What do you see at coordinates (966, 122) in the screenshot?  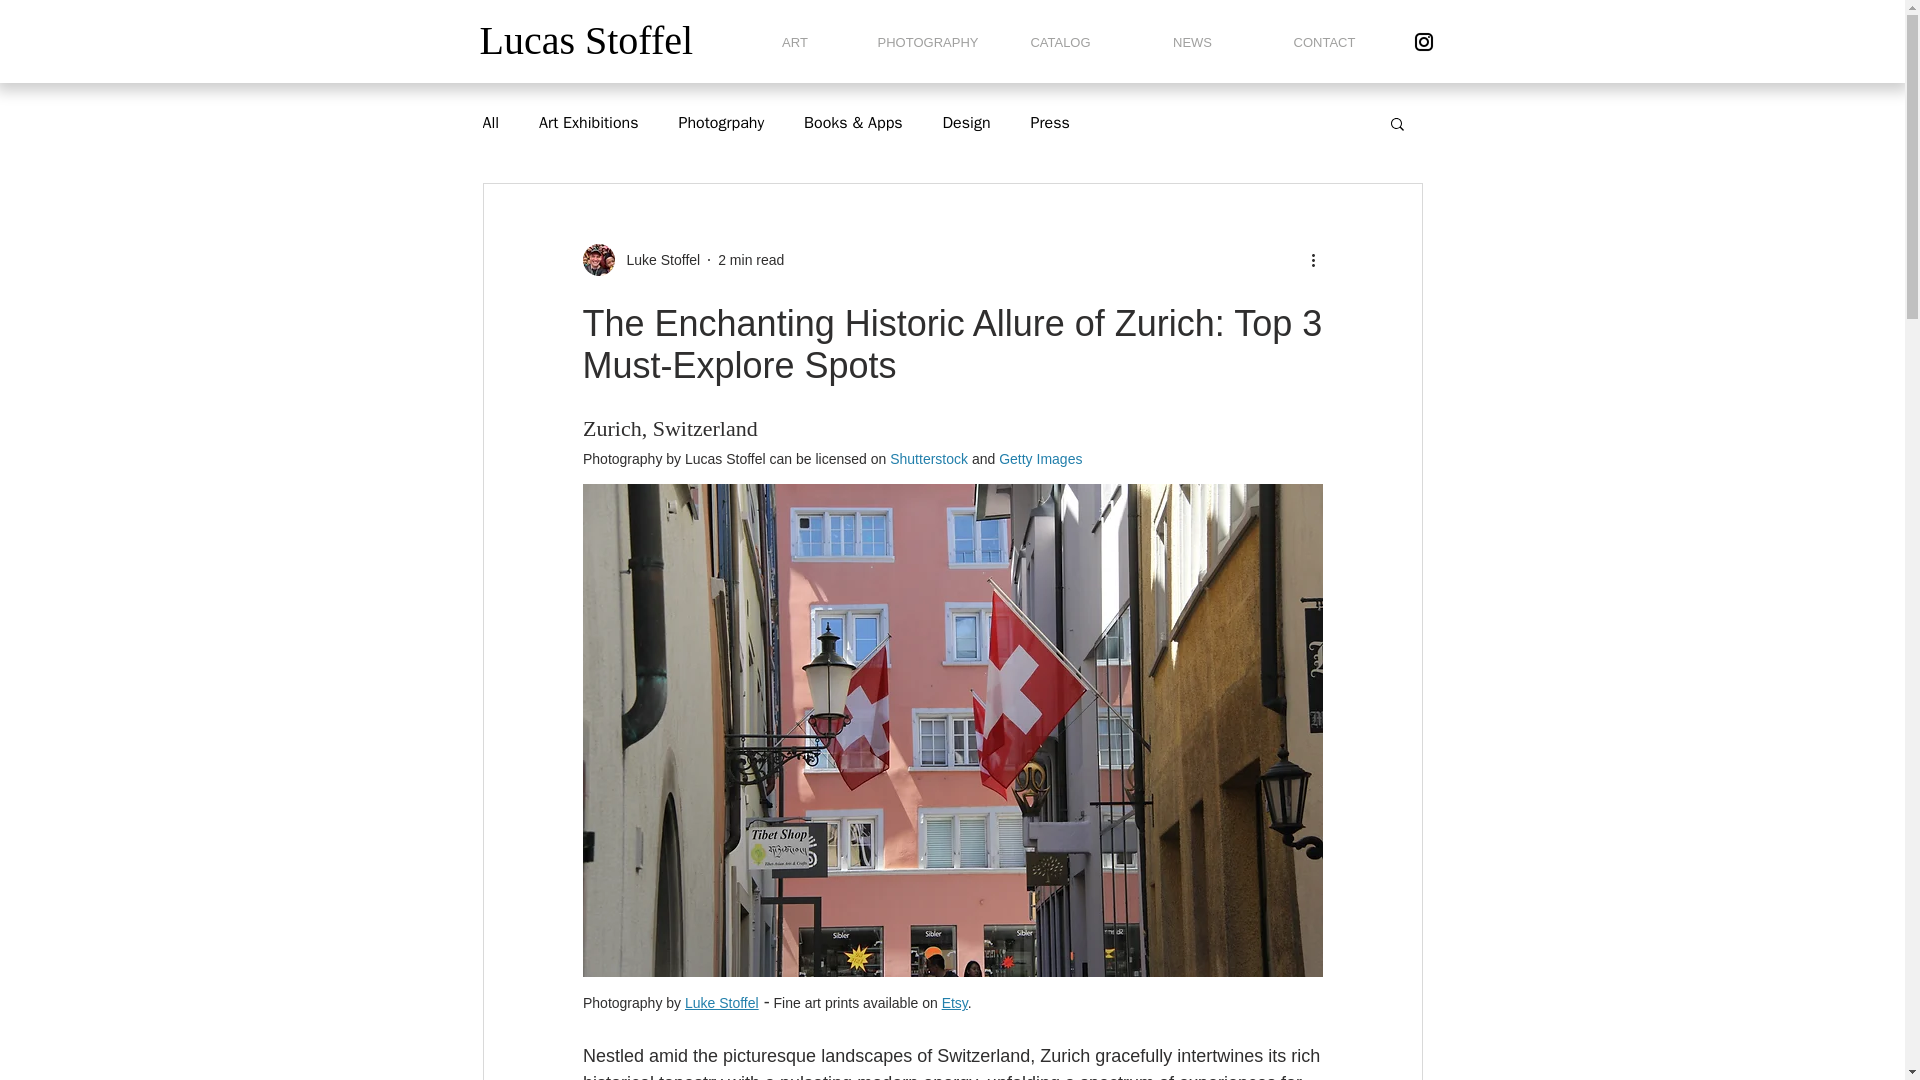 I see `Design` at bounding box center [966, 122].